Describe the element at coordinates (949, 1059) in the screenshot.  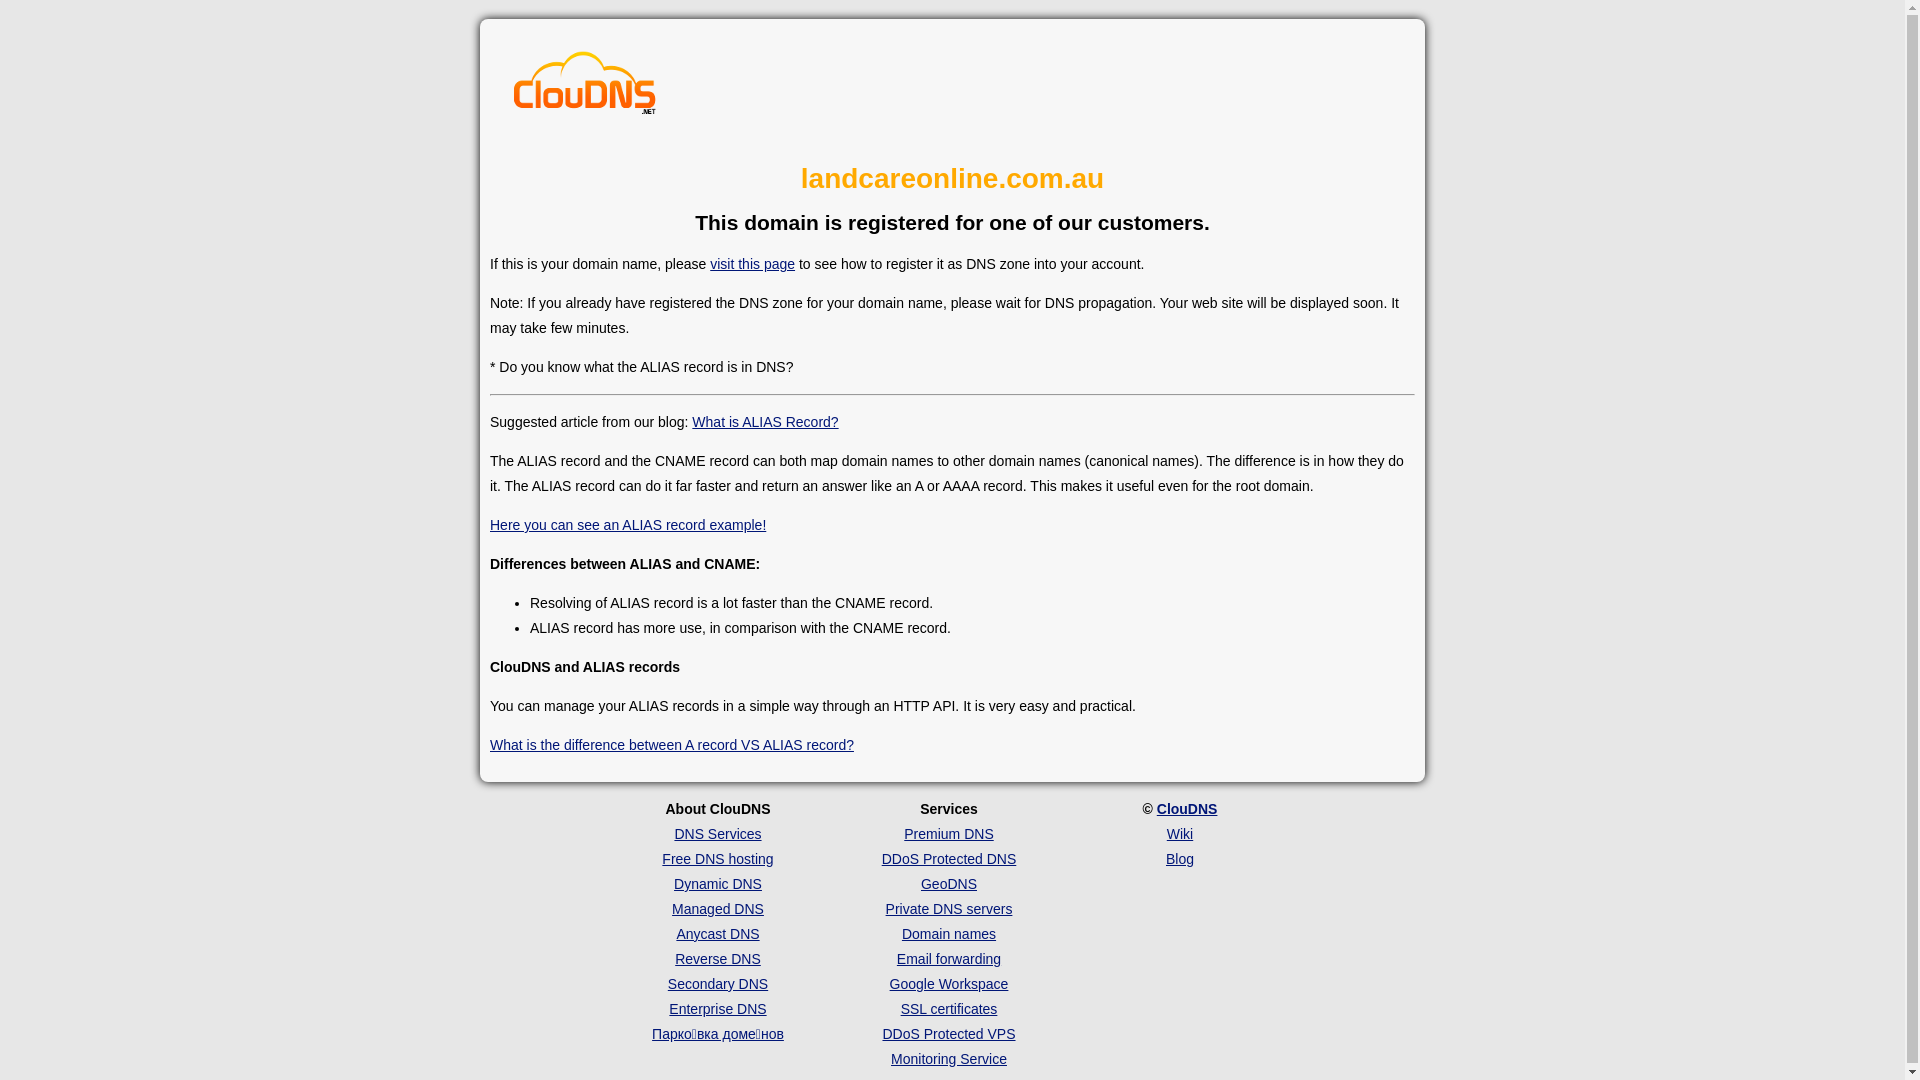
I see `Monitoring Service` at that location.